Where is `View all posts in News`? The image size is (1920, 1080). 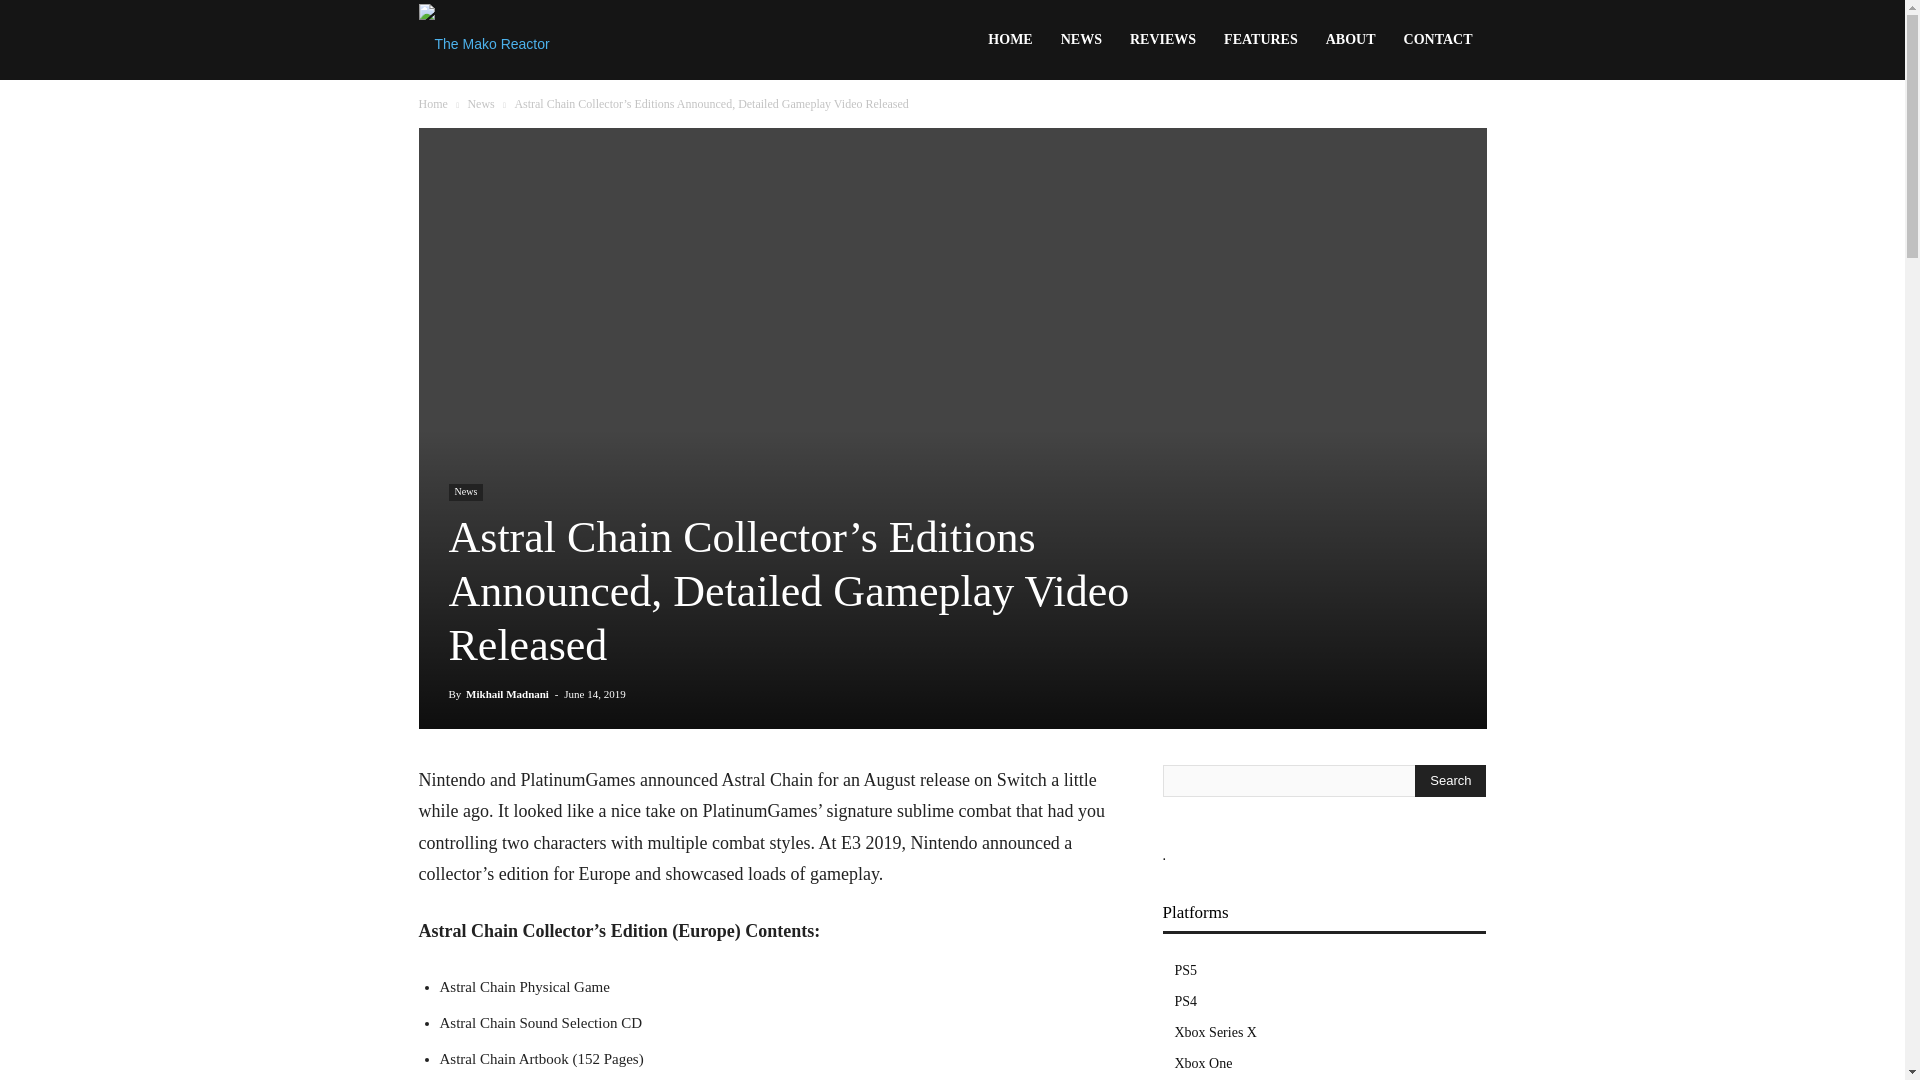
View all posts in News is located at coordinates (480, 104).